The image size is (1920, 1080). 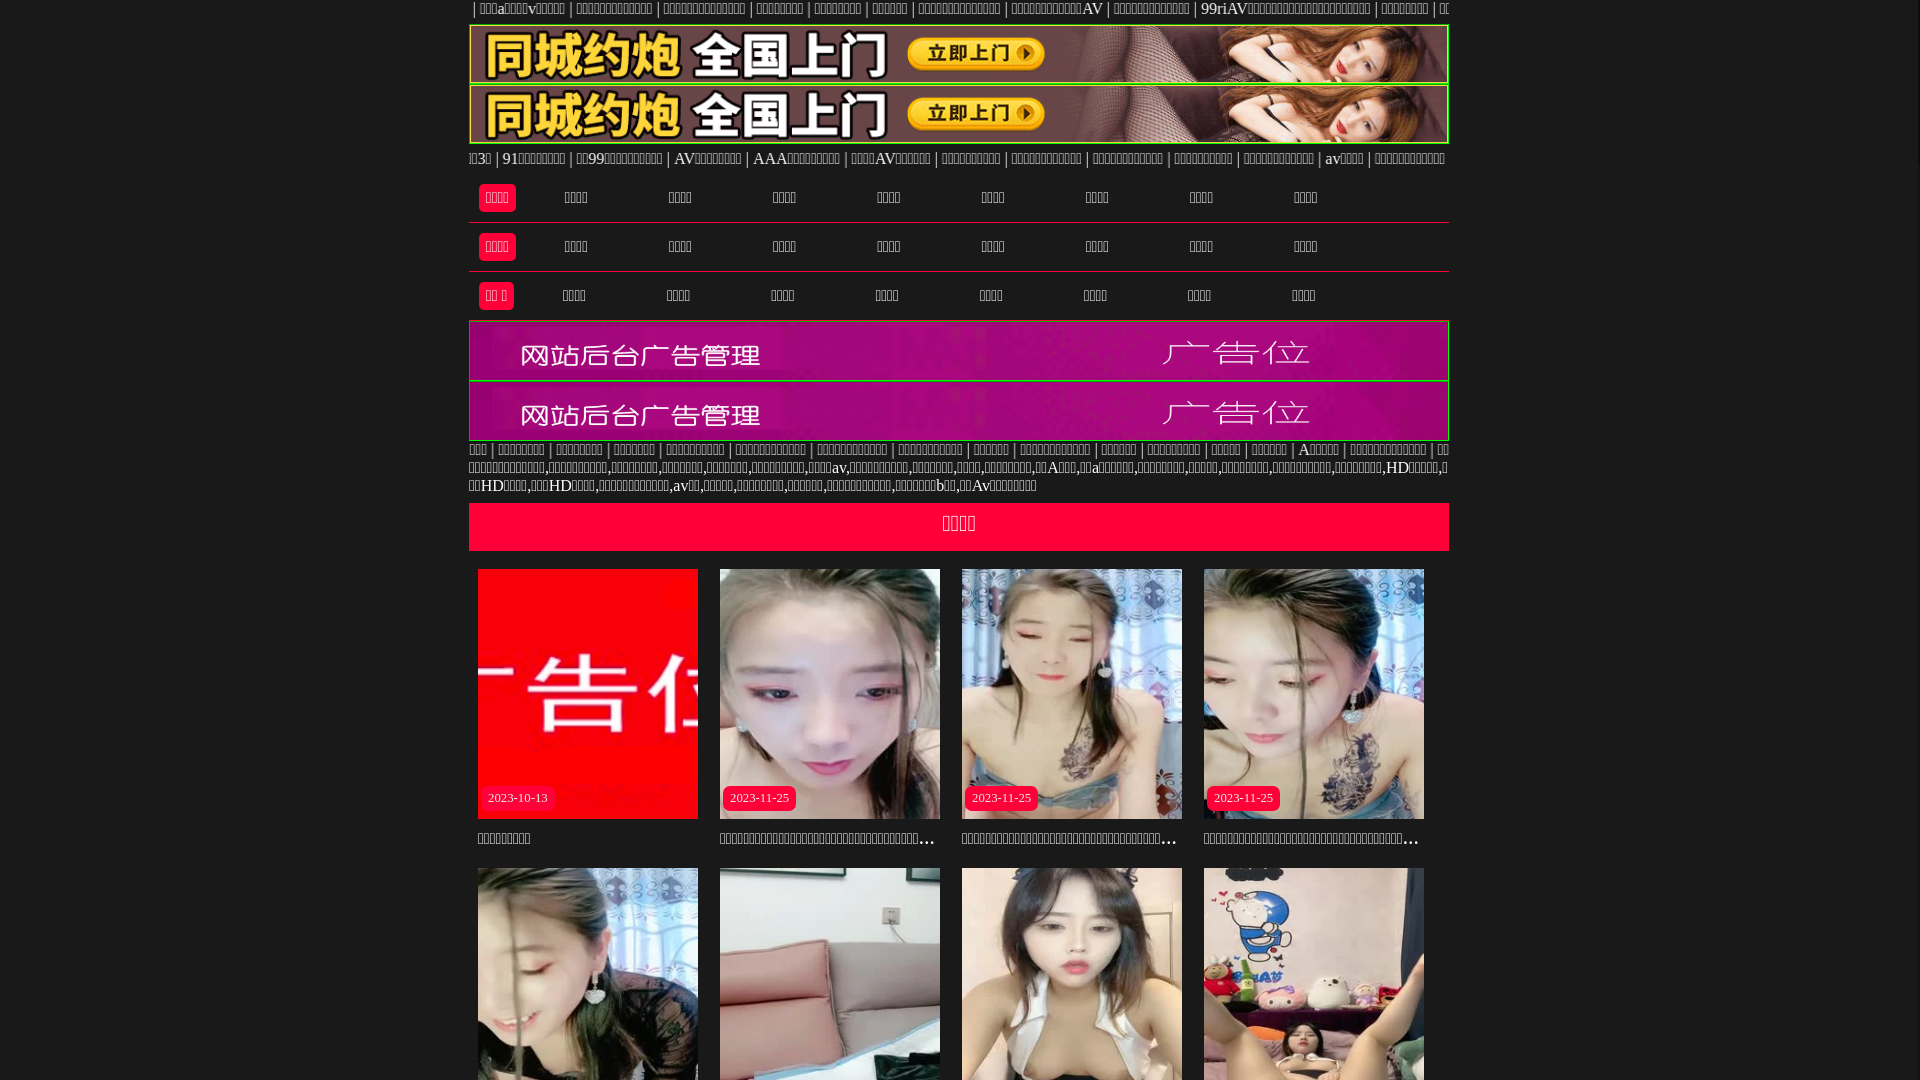 I want to click on |, so click(x=726, y=450).